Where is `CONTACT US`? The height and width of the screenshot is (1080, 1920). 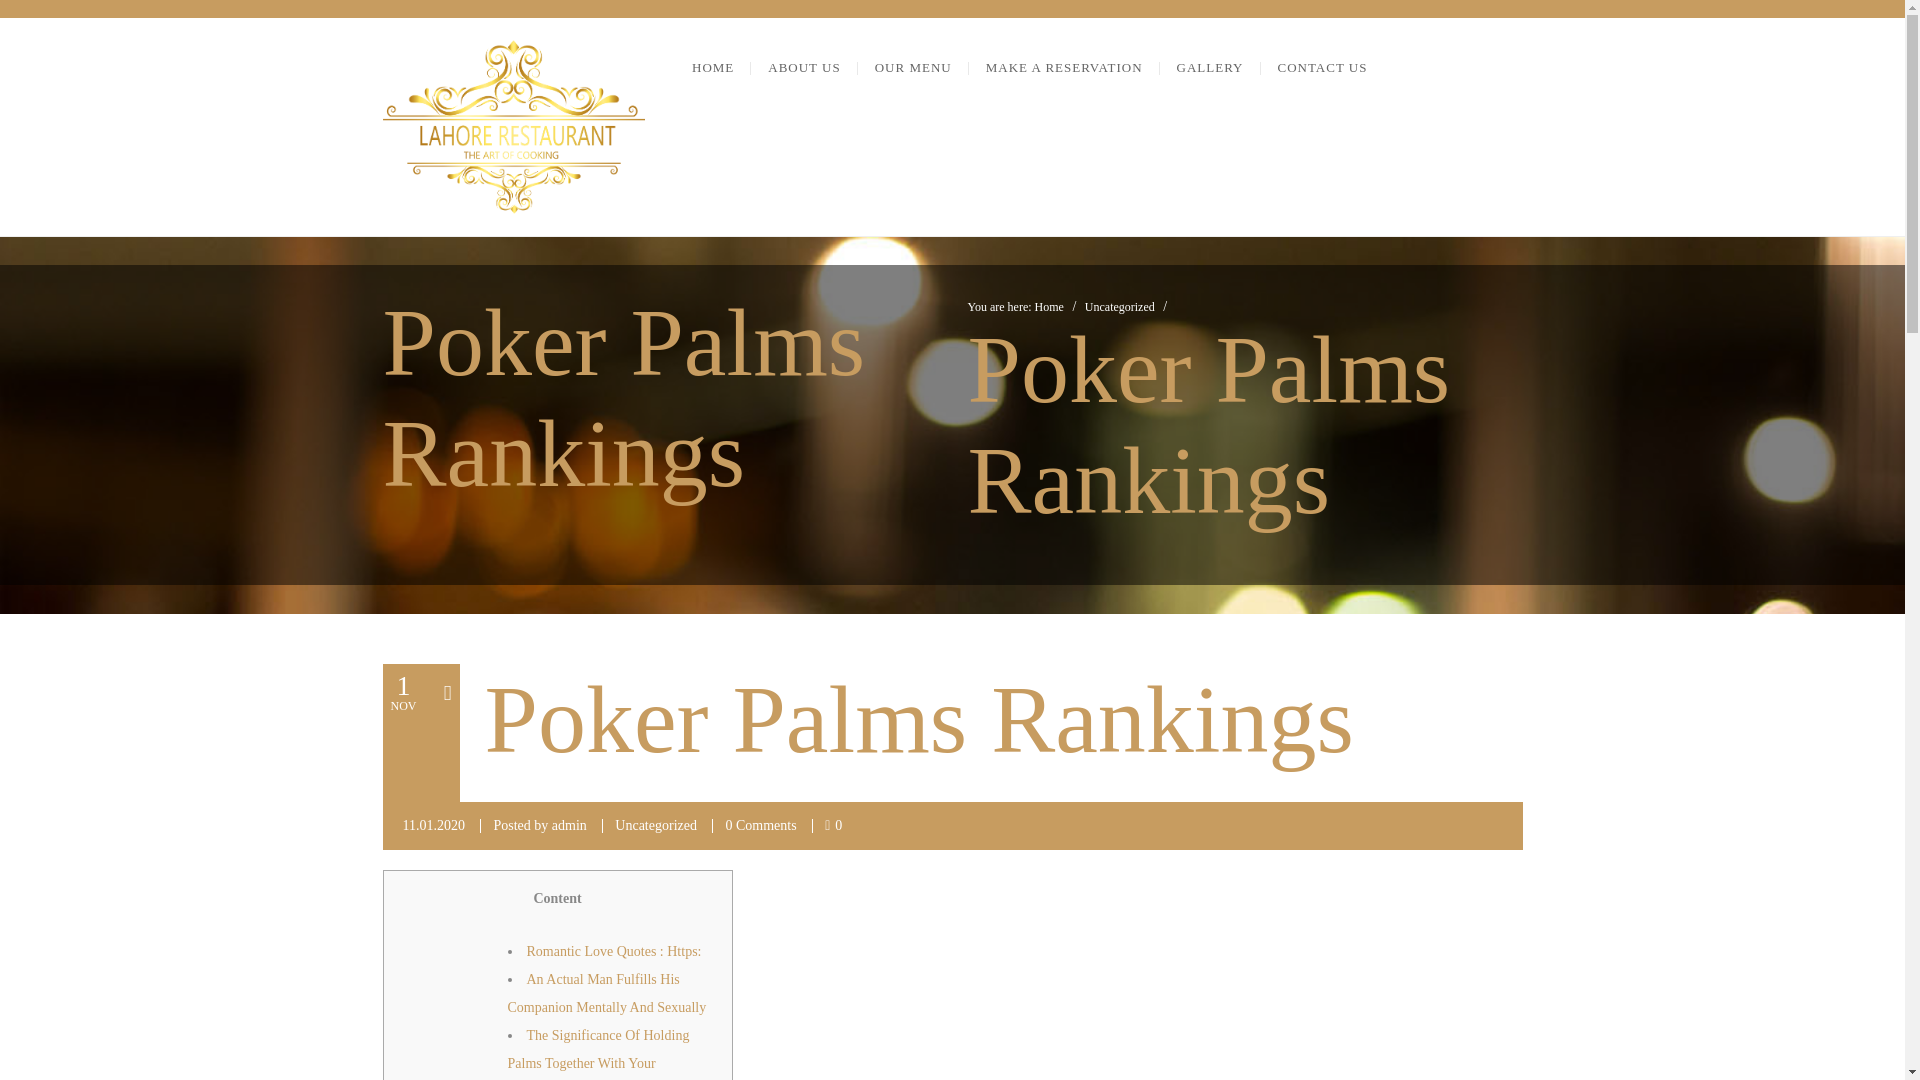
CONTACT US is located at coordinates (1322, 68).